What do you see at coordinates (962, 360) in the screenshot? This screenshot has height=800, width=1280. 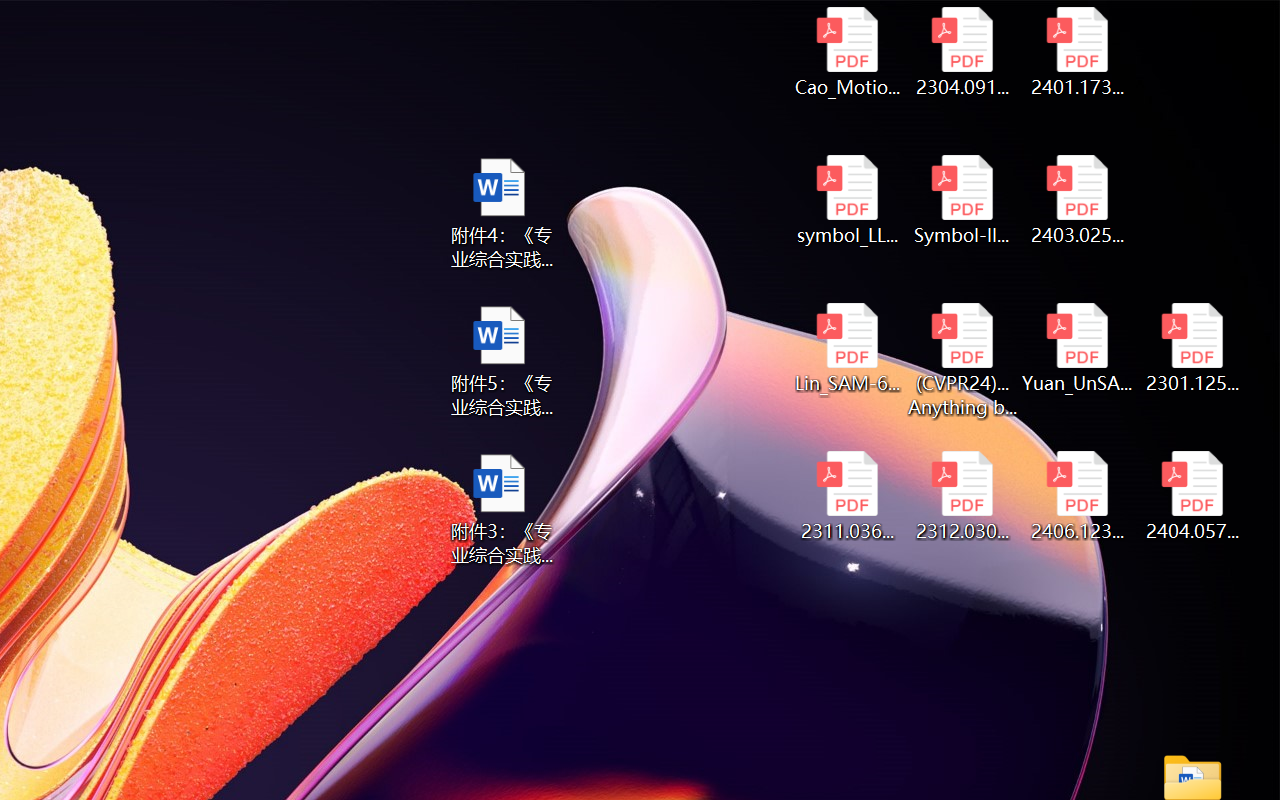 I see `(CVPR24)Matching Anything by Segmenting Anything.pdf` at bounding box center [962, 360].